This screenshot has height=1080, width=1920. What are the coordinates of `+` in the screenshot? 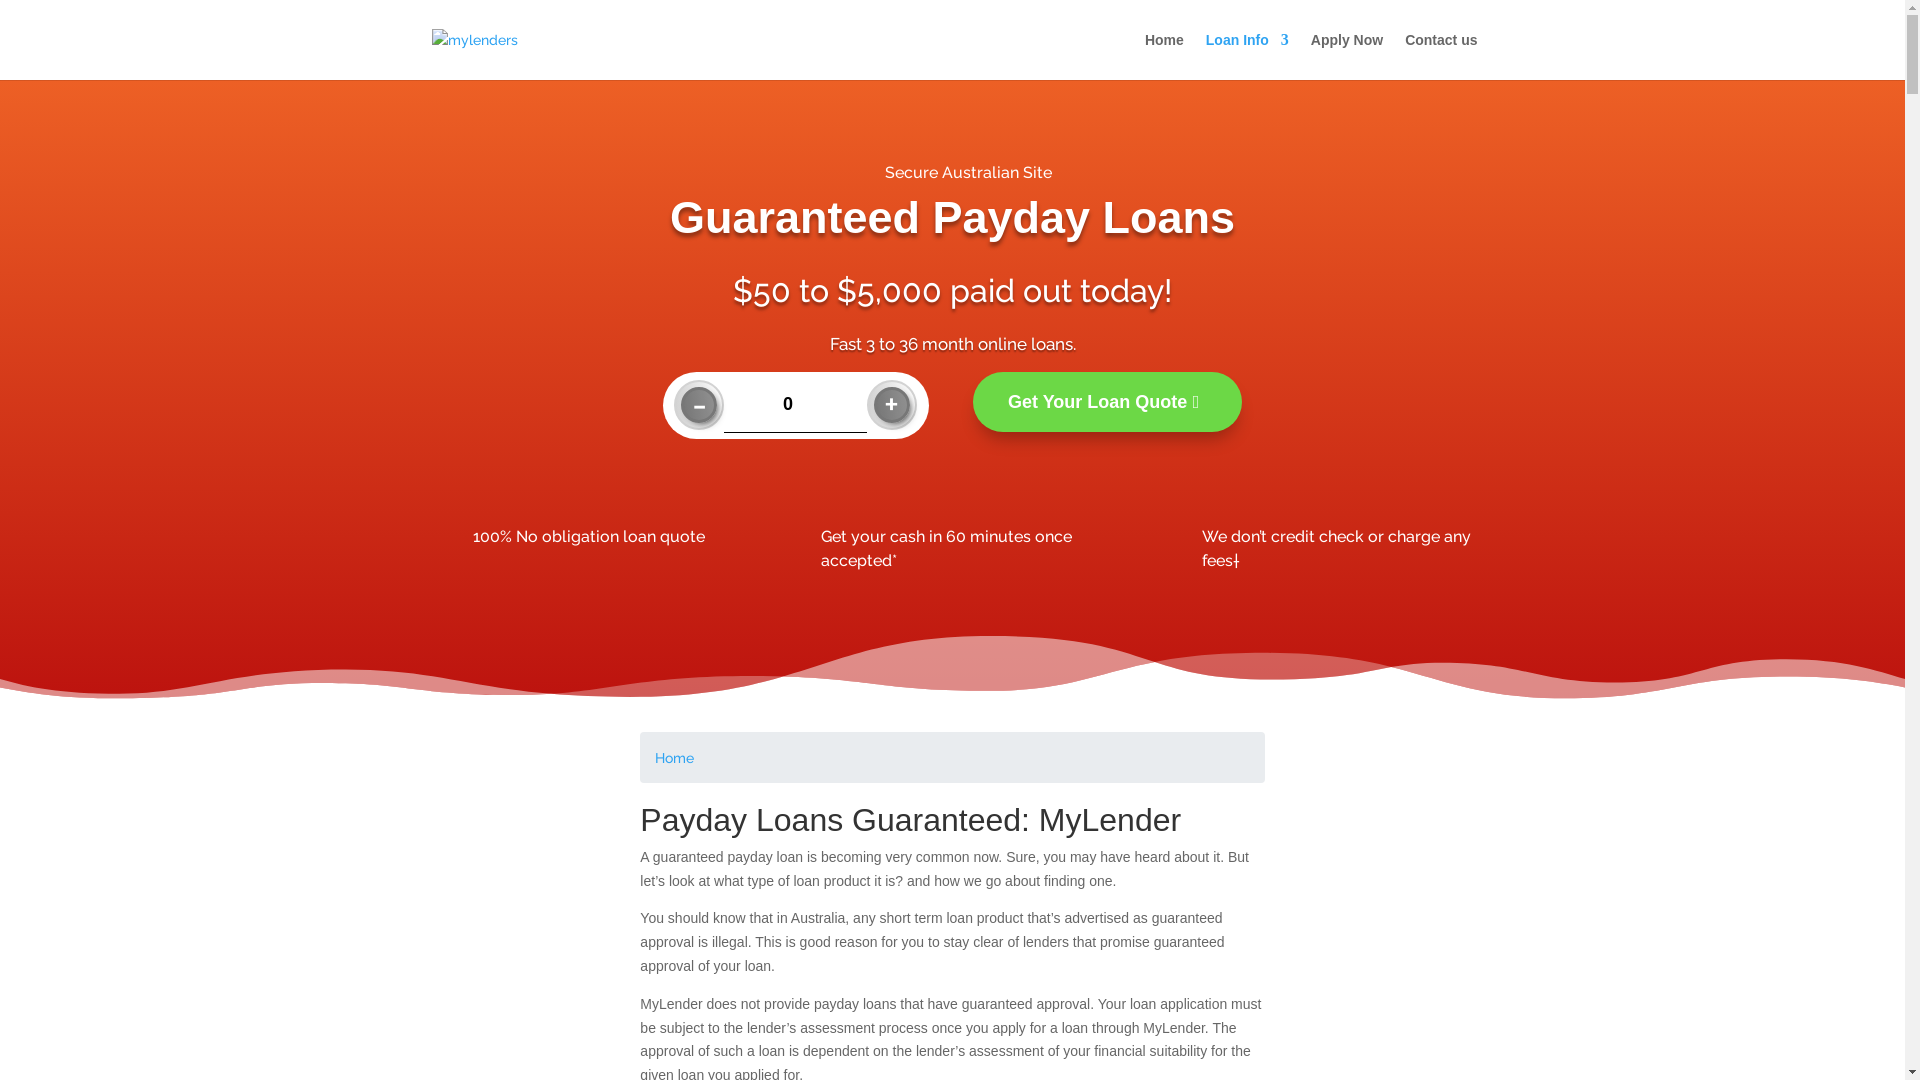 It's located at (892, 405).